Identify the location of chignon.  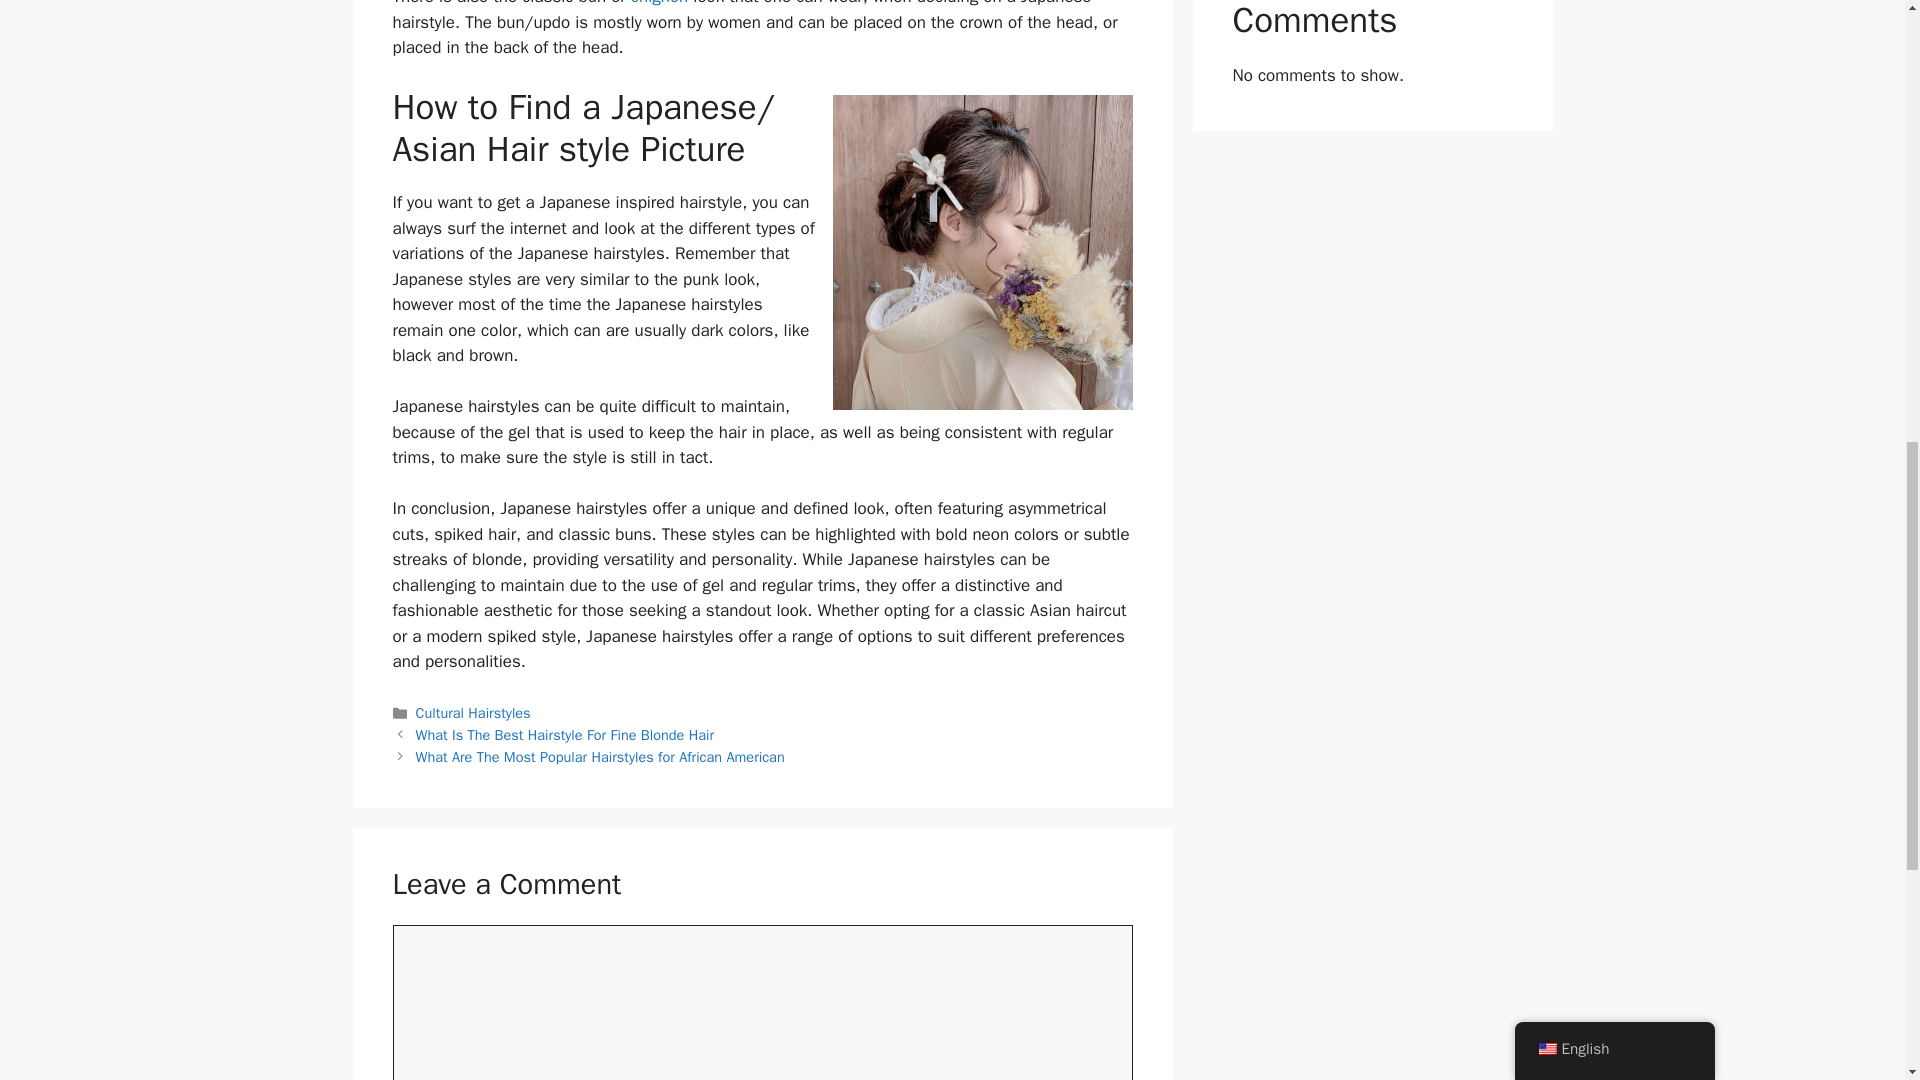
(659, 3).